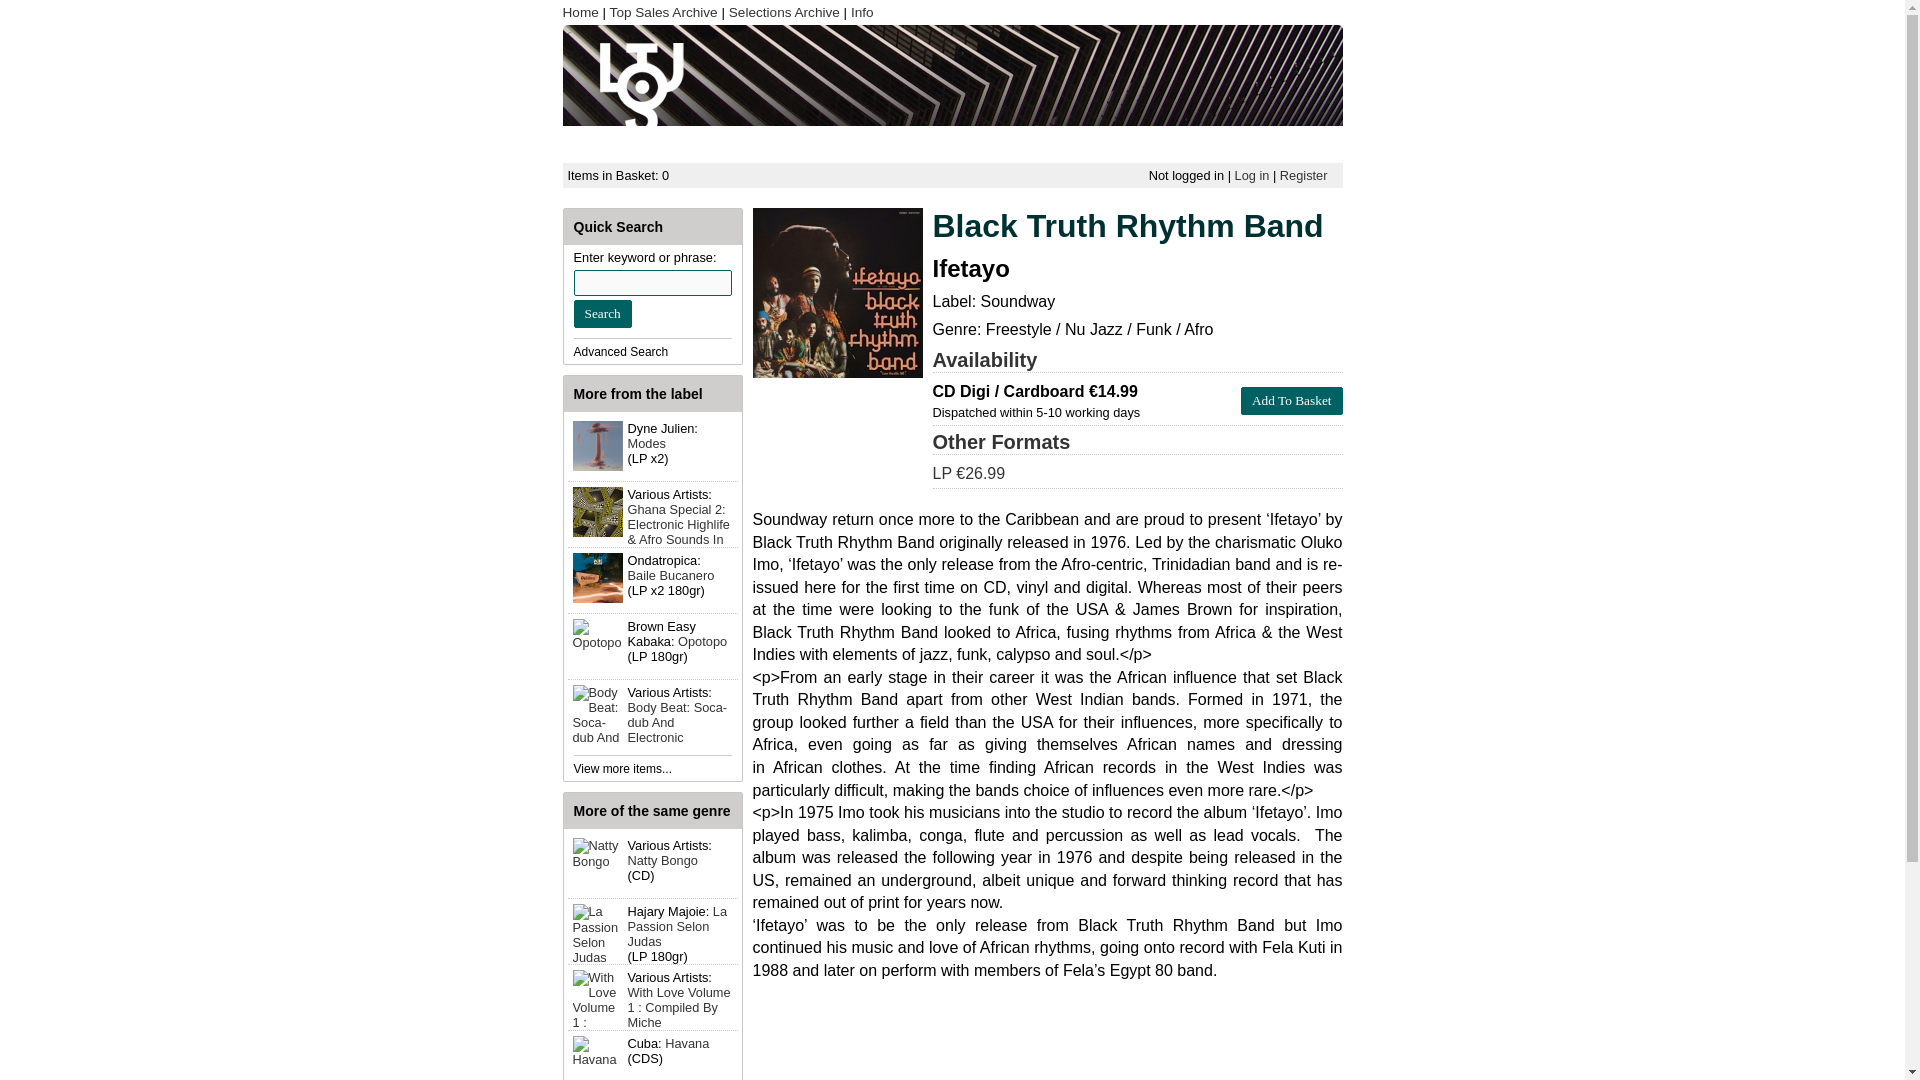 This screenshot has width=1920, height=1080. What do you see at coordinates (784, 12) in the screenshot?
I see `Selections Archive` at bounding box center [784, 12].